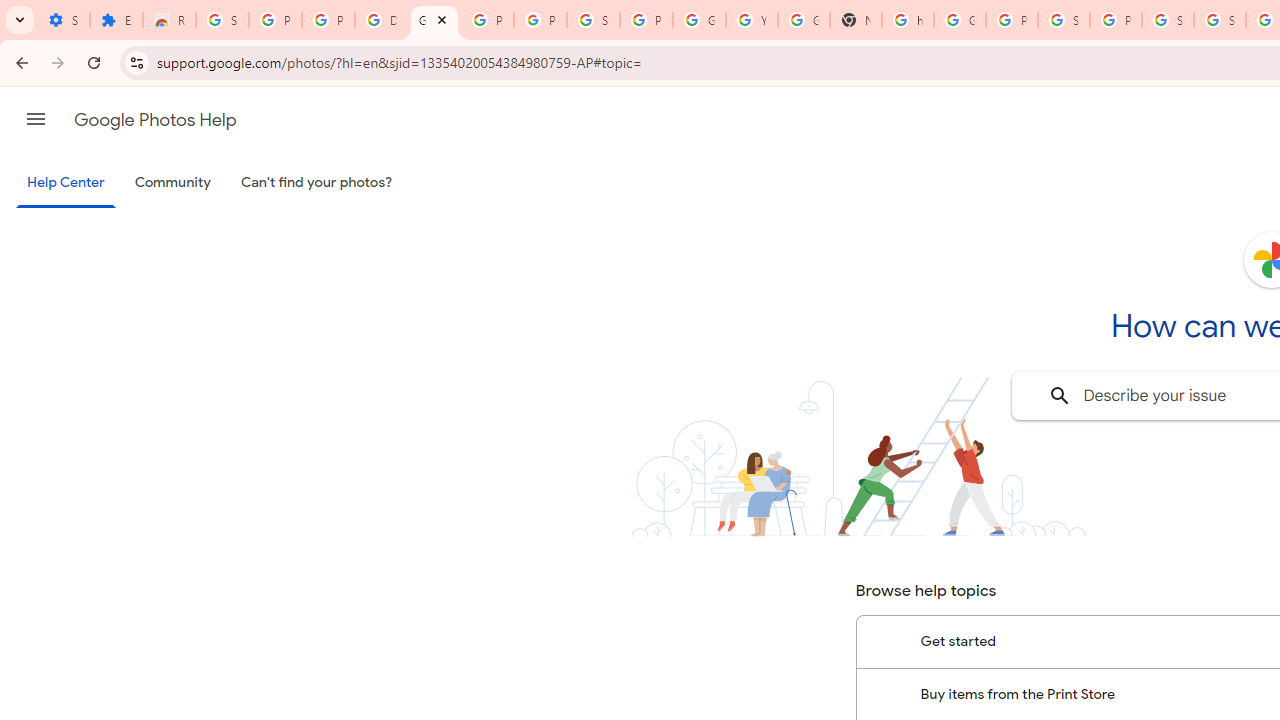  Describe the element at coordinates (66, 184) in the screenshot. I see `Help Center` at that location.